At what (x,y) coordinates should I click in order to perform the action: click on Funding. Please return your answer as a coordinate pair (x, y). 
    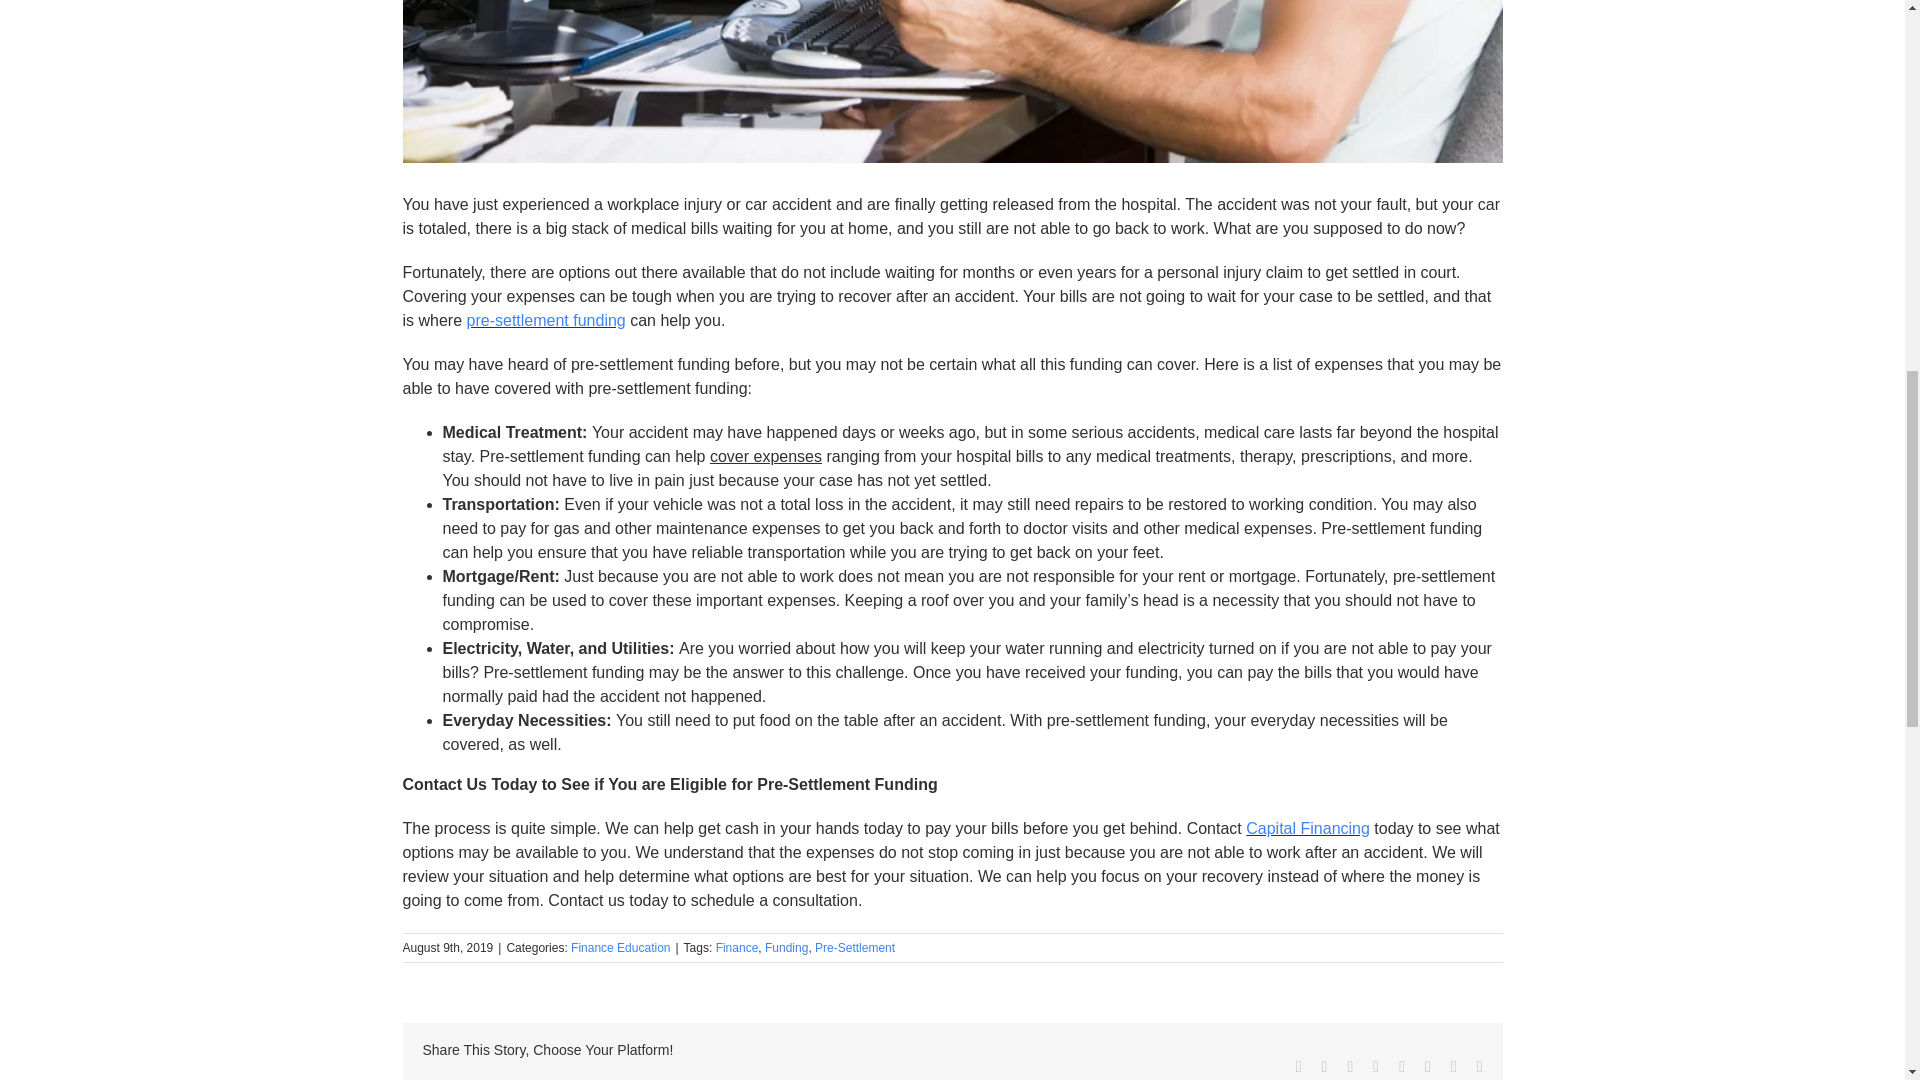
    Looking at the image, I should click on (786, 947).